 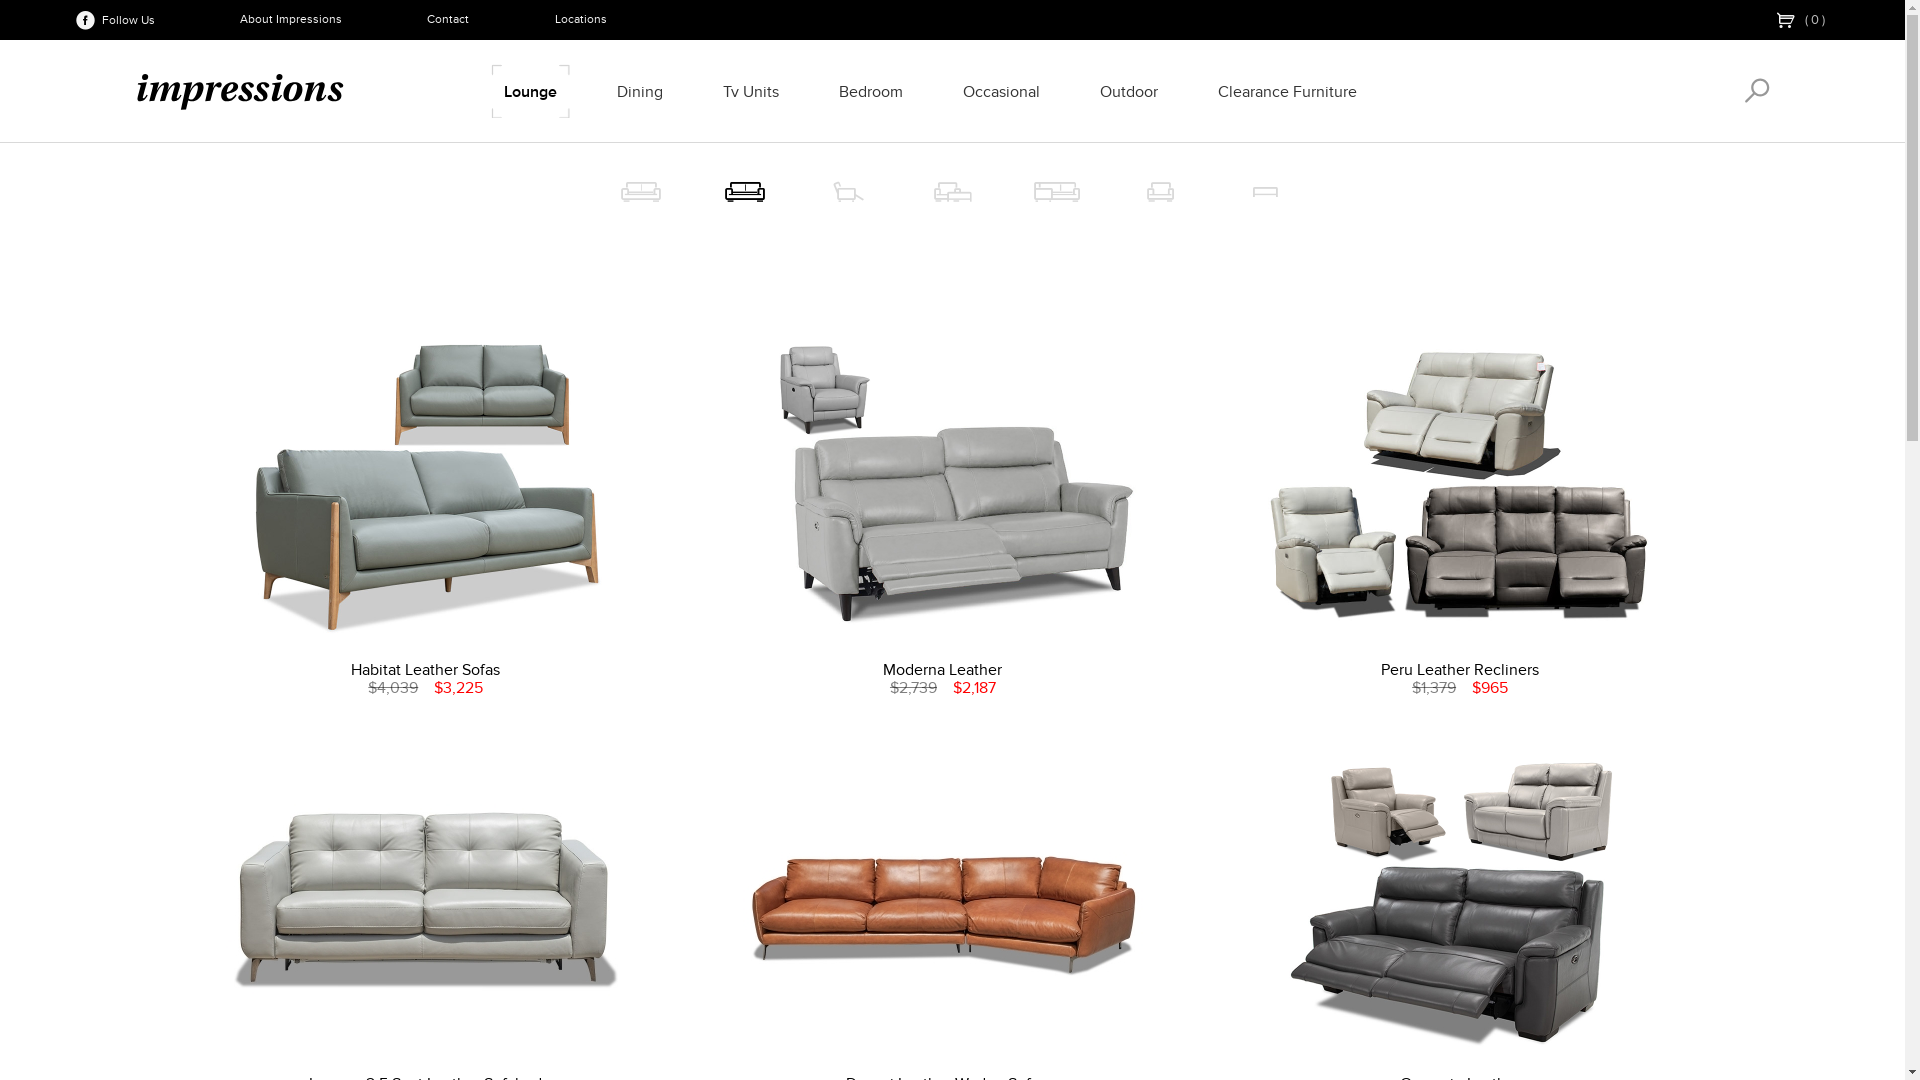 I want to click on Dining, so click(x=640, y=91).